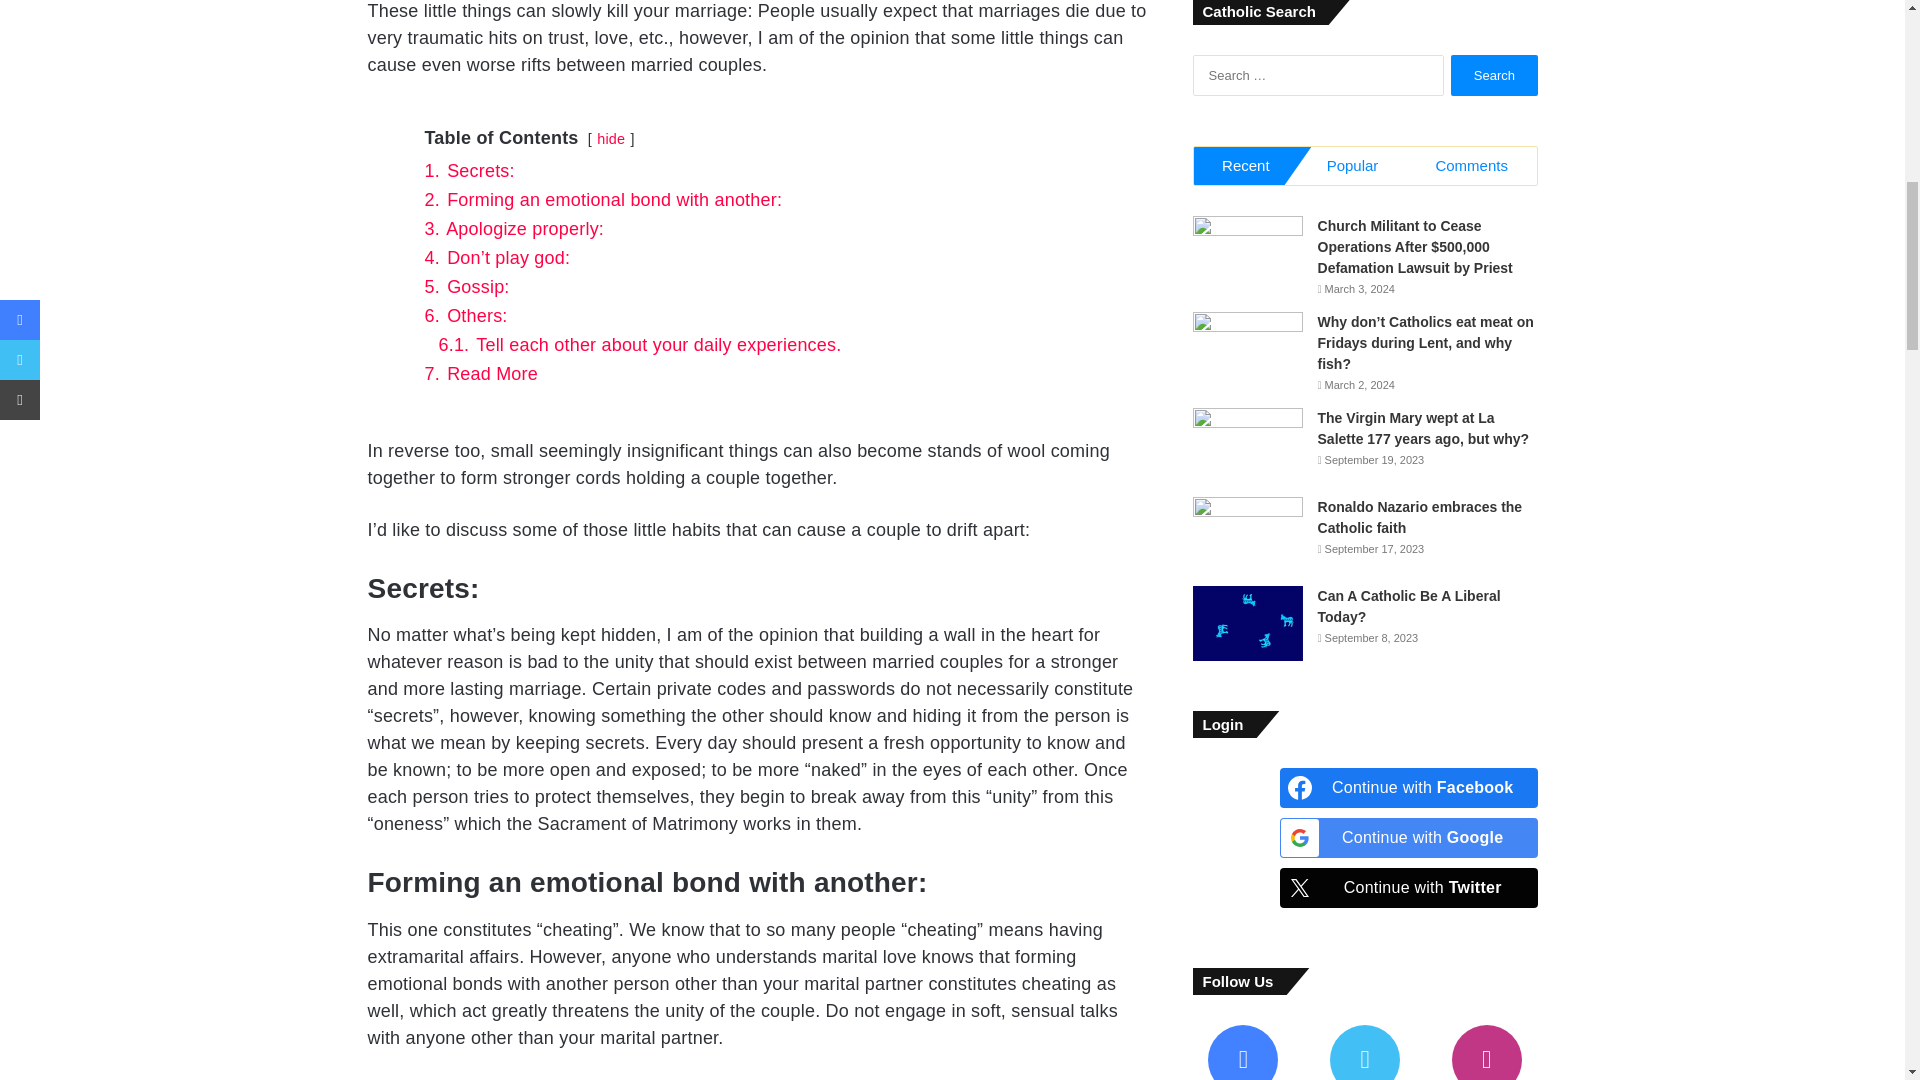 The height and width of the screenshot is (1080, 1920). I want to click on 2. Forming an emotional bond with another:, so click(602, 200).